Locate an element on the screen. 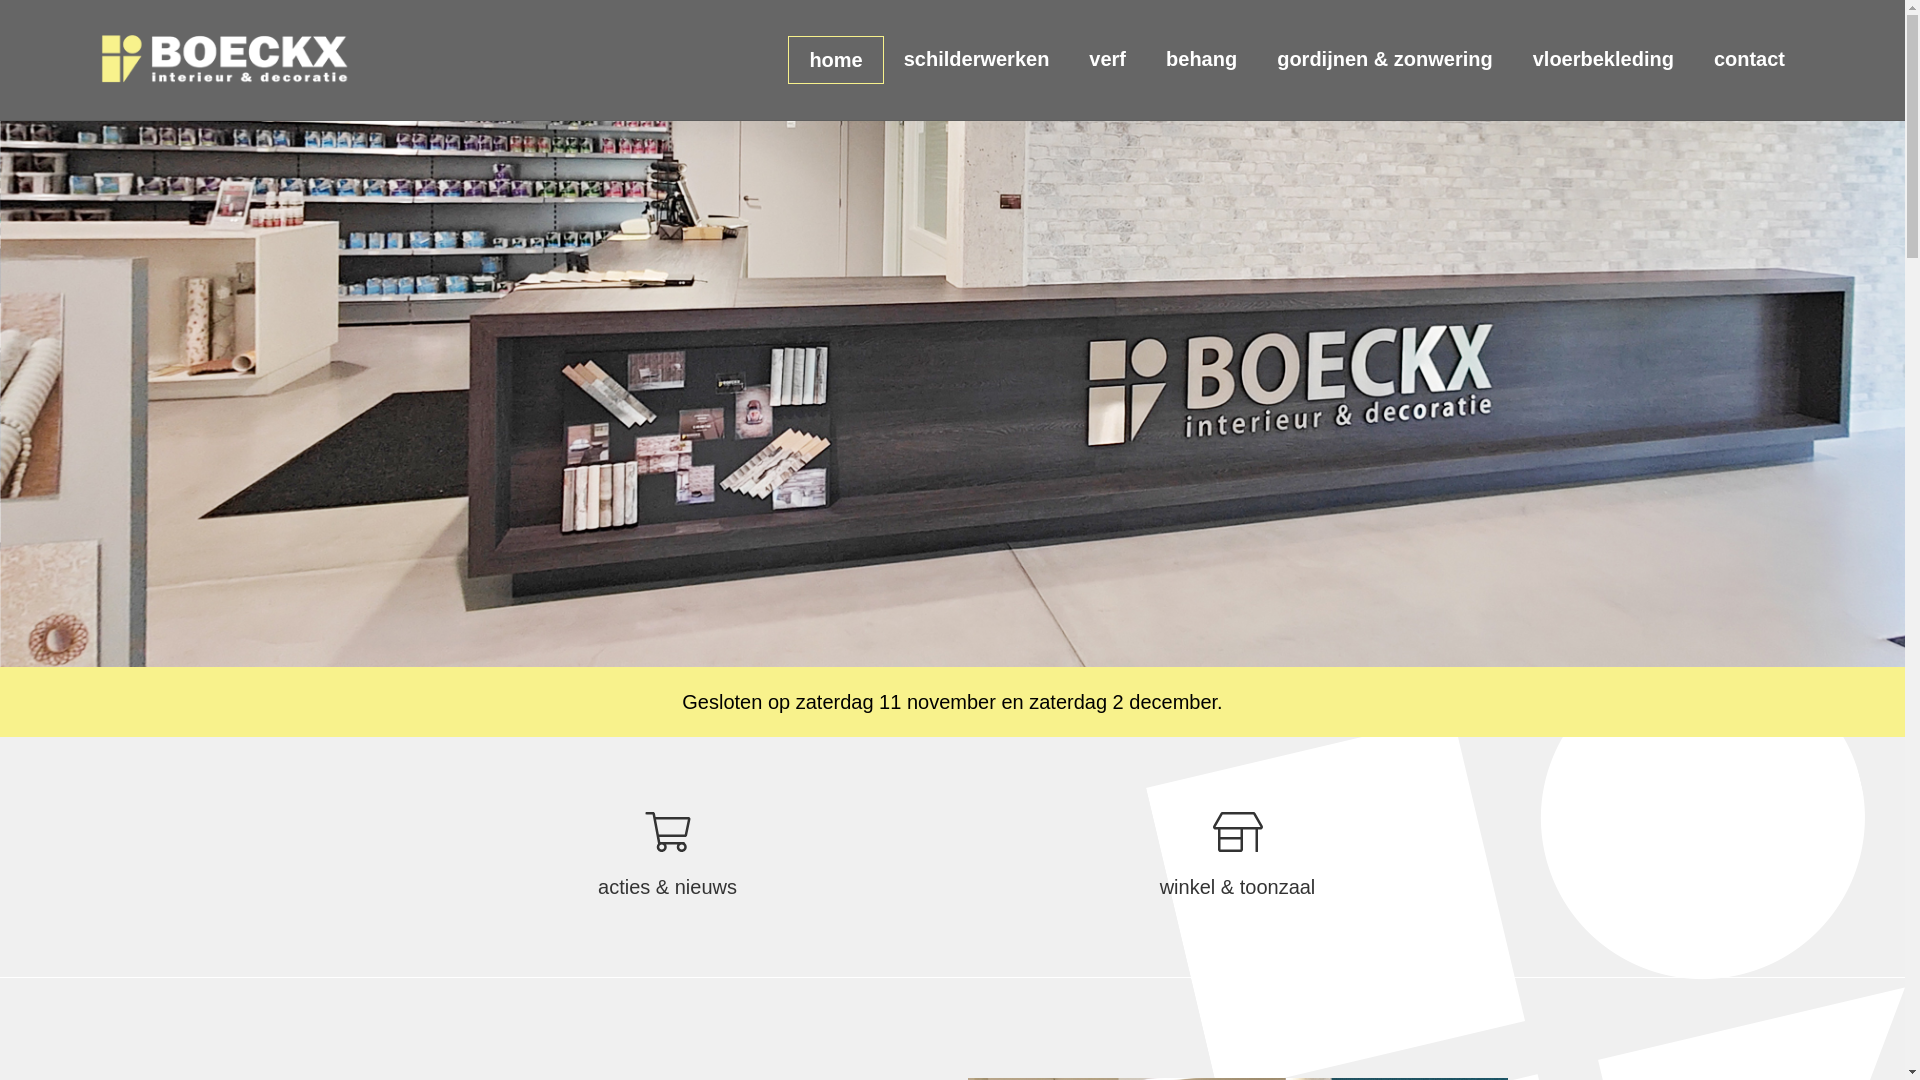 Image resolution: width=1920 pixels, height=1080 pixels. Boeckx Interieur is located at coordinates (225, 60).